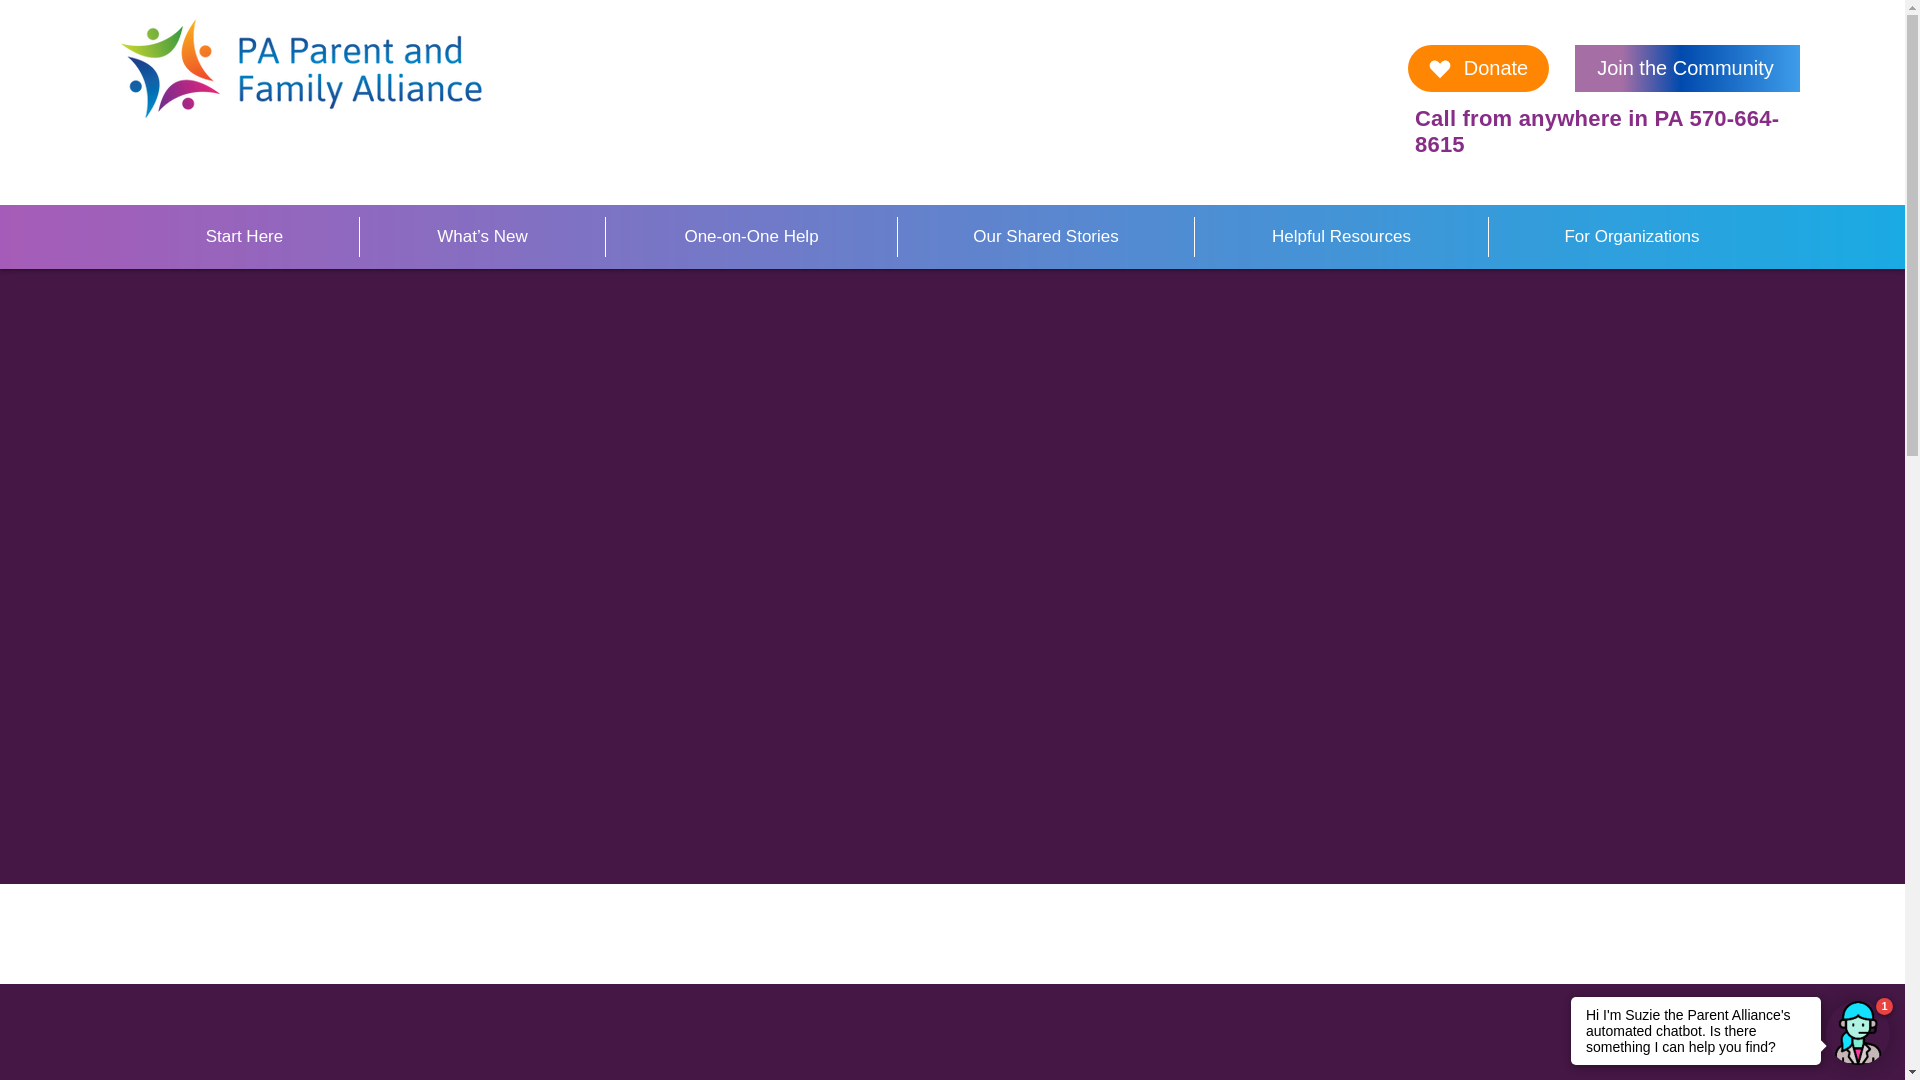  Describe the element at coordinates (1341, 237) in the screenshot. I see `Helpful Resources` at that location.